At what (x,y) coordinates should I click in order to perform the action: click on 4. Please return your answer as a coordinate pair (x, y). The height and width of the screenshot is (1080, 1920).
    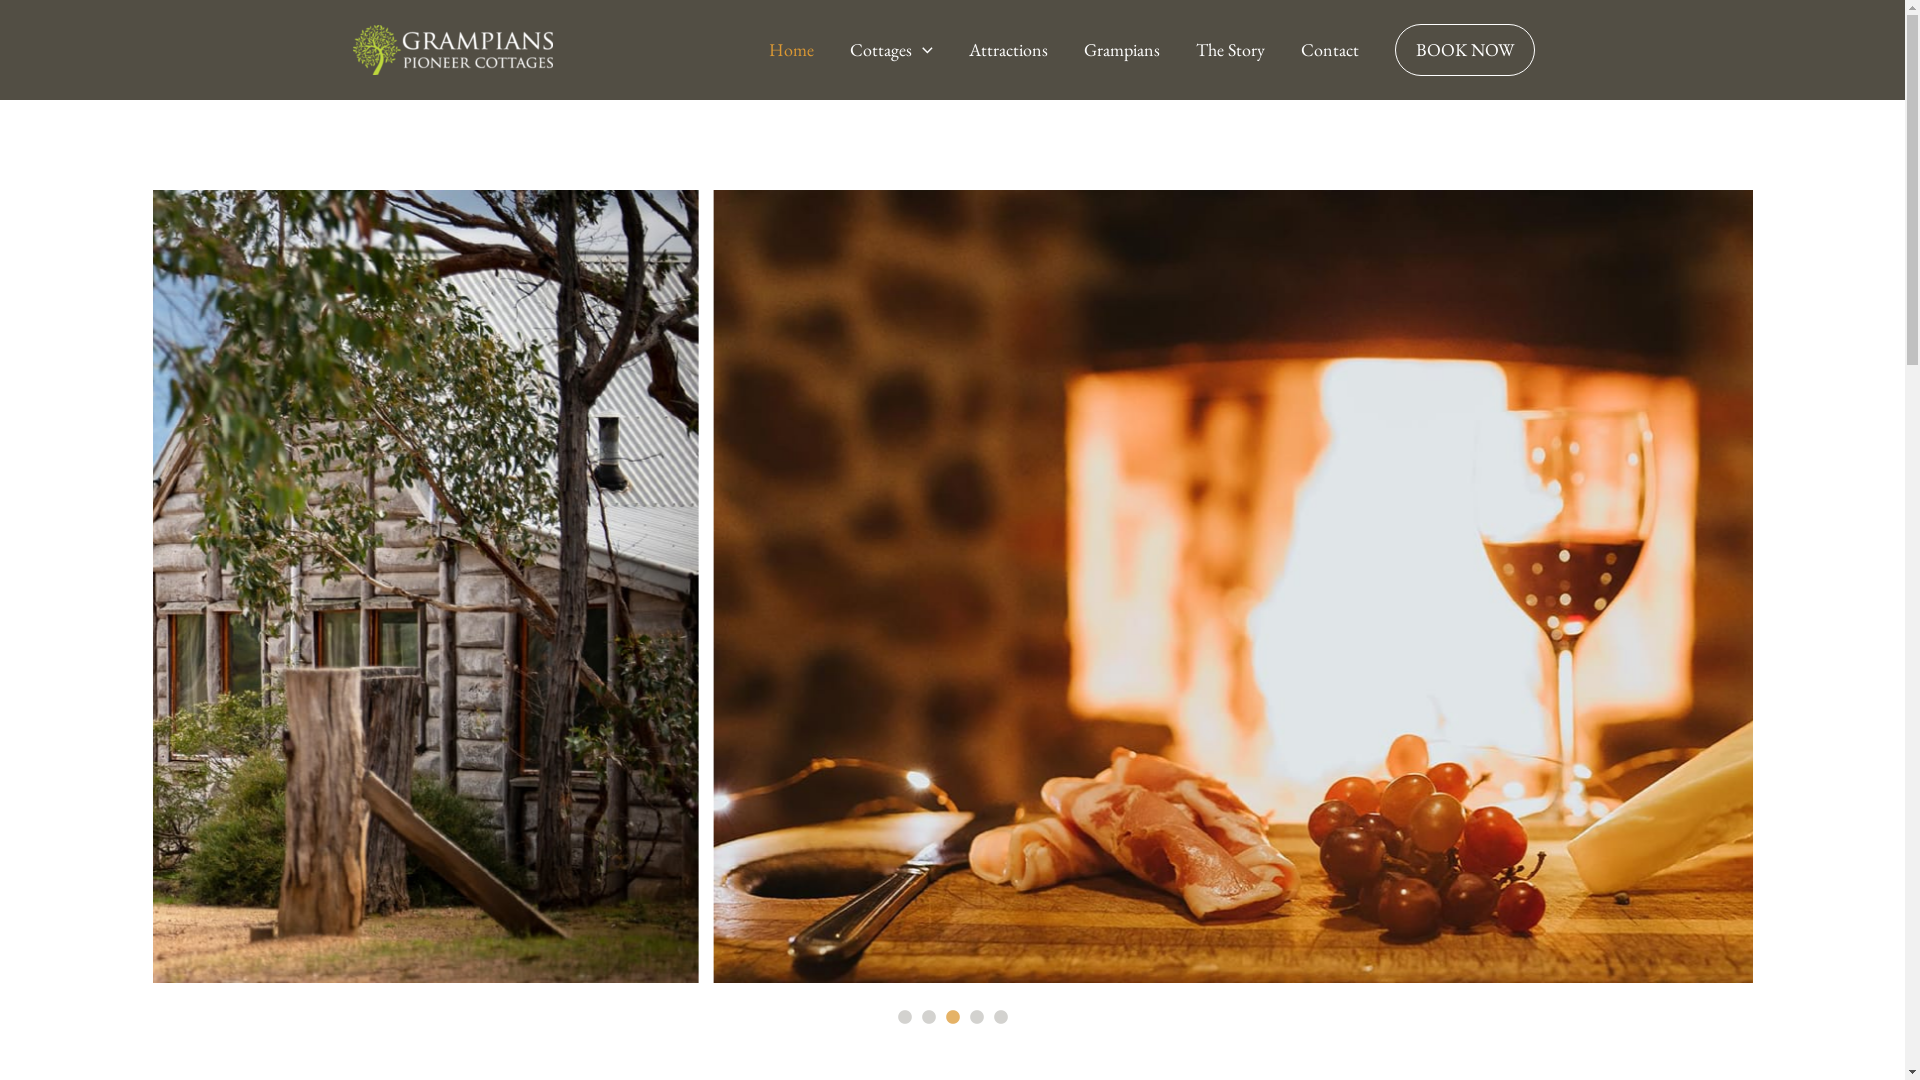
    Looking at the image, I should click on (976, 1018).